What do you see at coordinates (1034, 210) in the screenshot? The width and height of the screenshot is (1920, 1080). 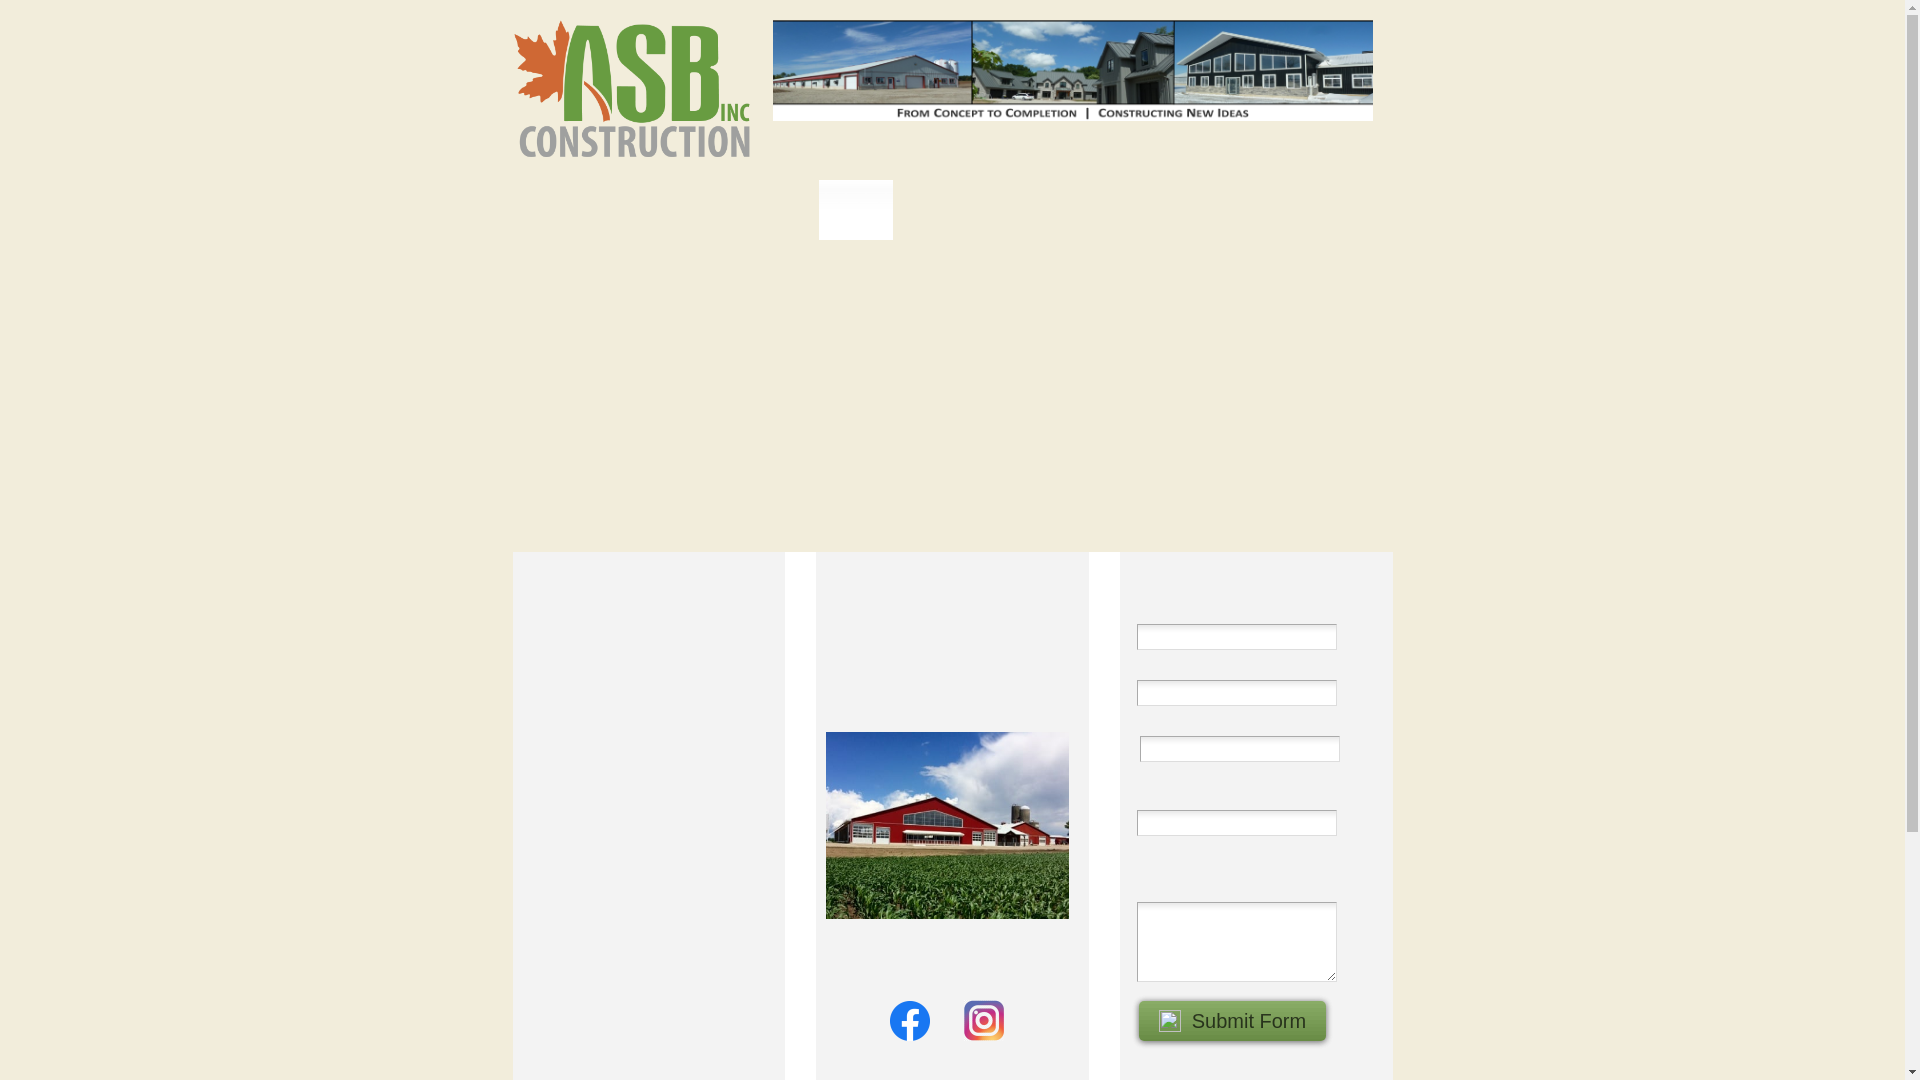 I see `Contact Us` at bounding box center [1034, 210].